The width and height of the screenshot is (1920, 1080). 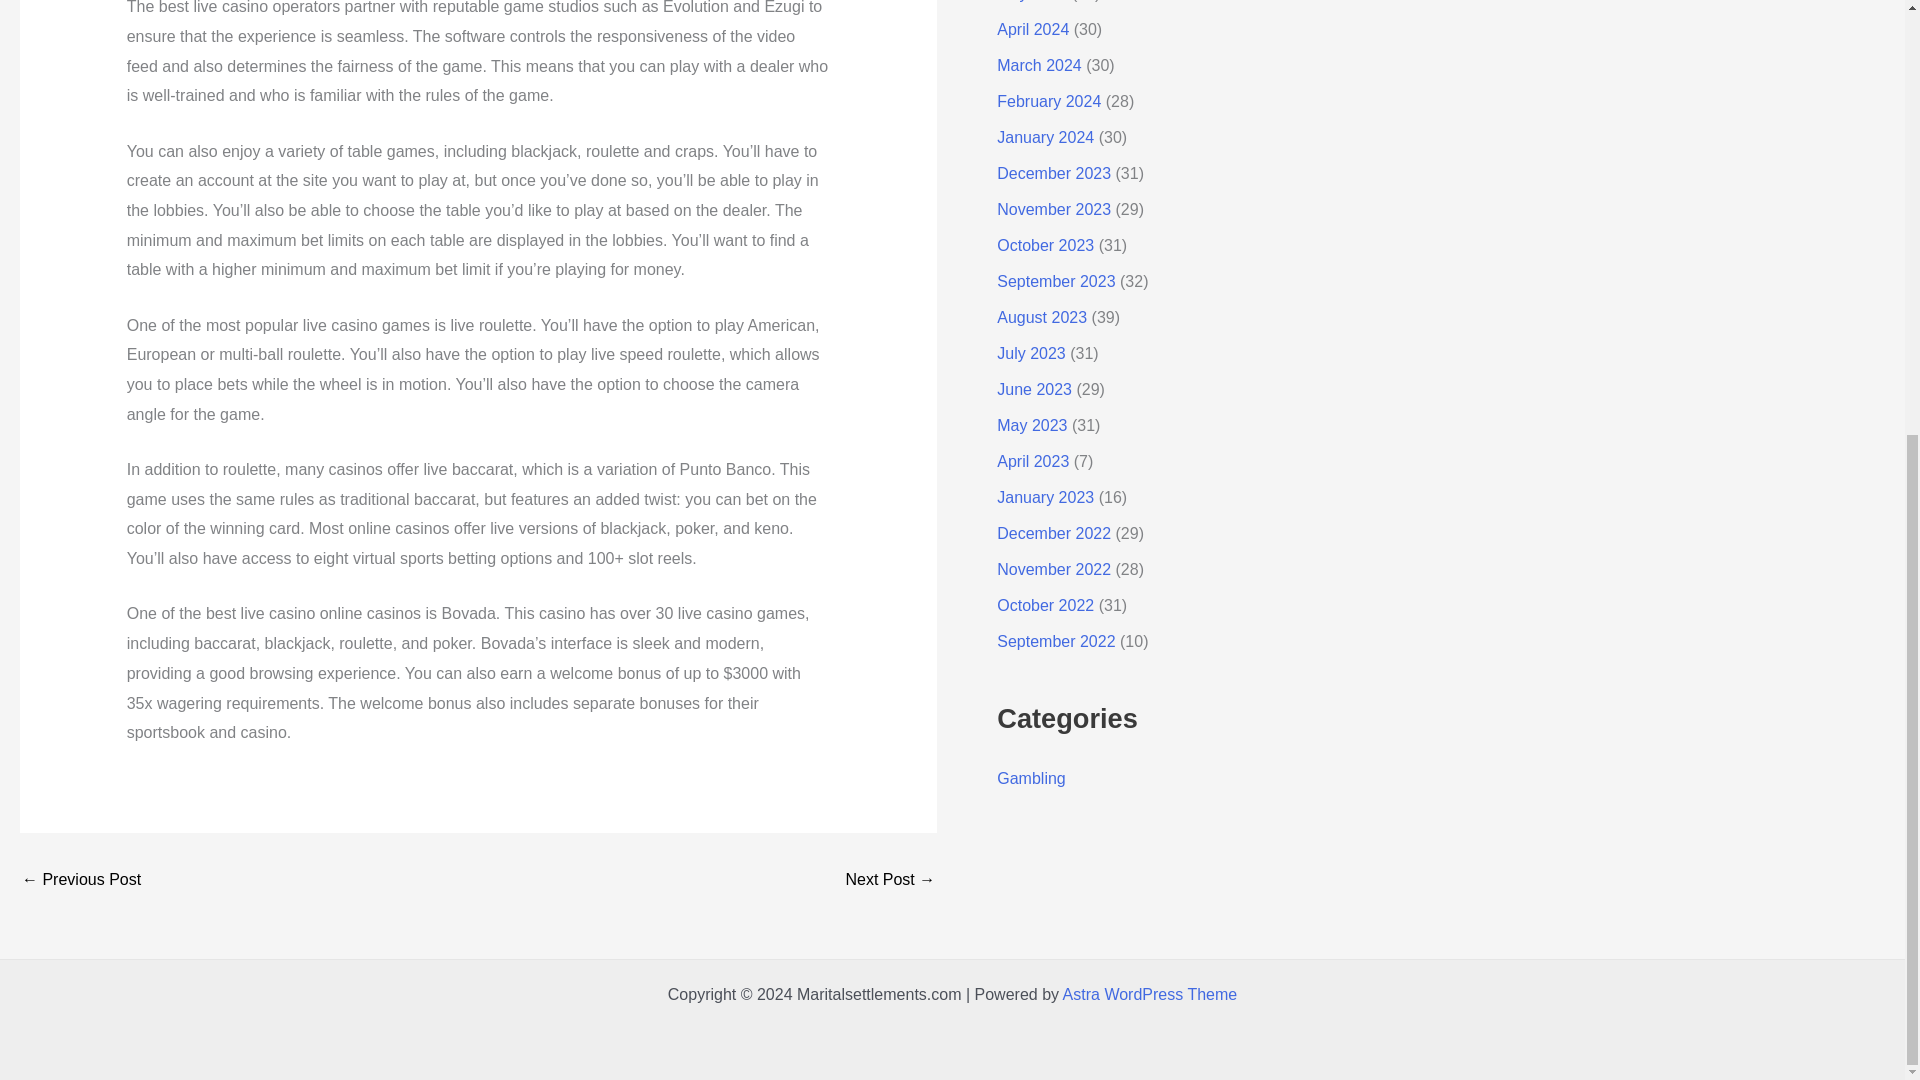 I want to click on September 2023, so click(x=1056, y=282).